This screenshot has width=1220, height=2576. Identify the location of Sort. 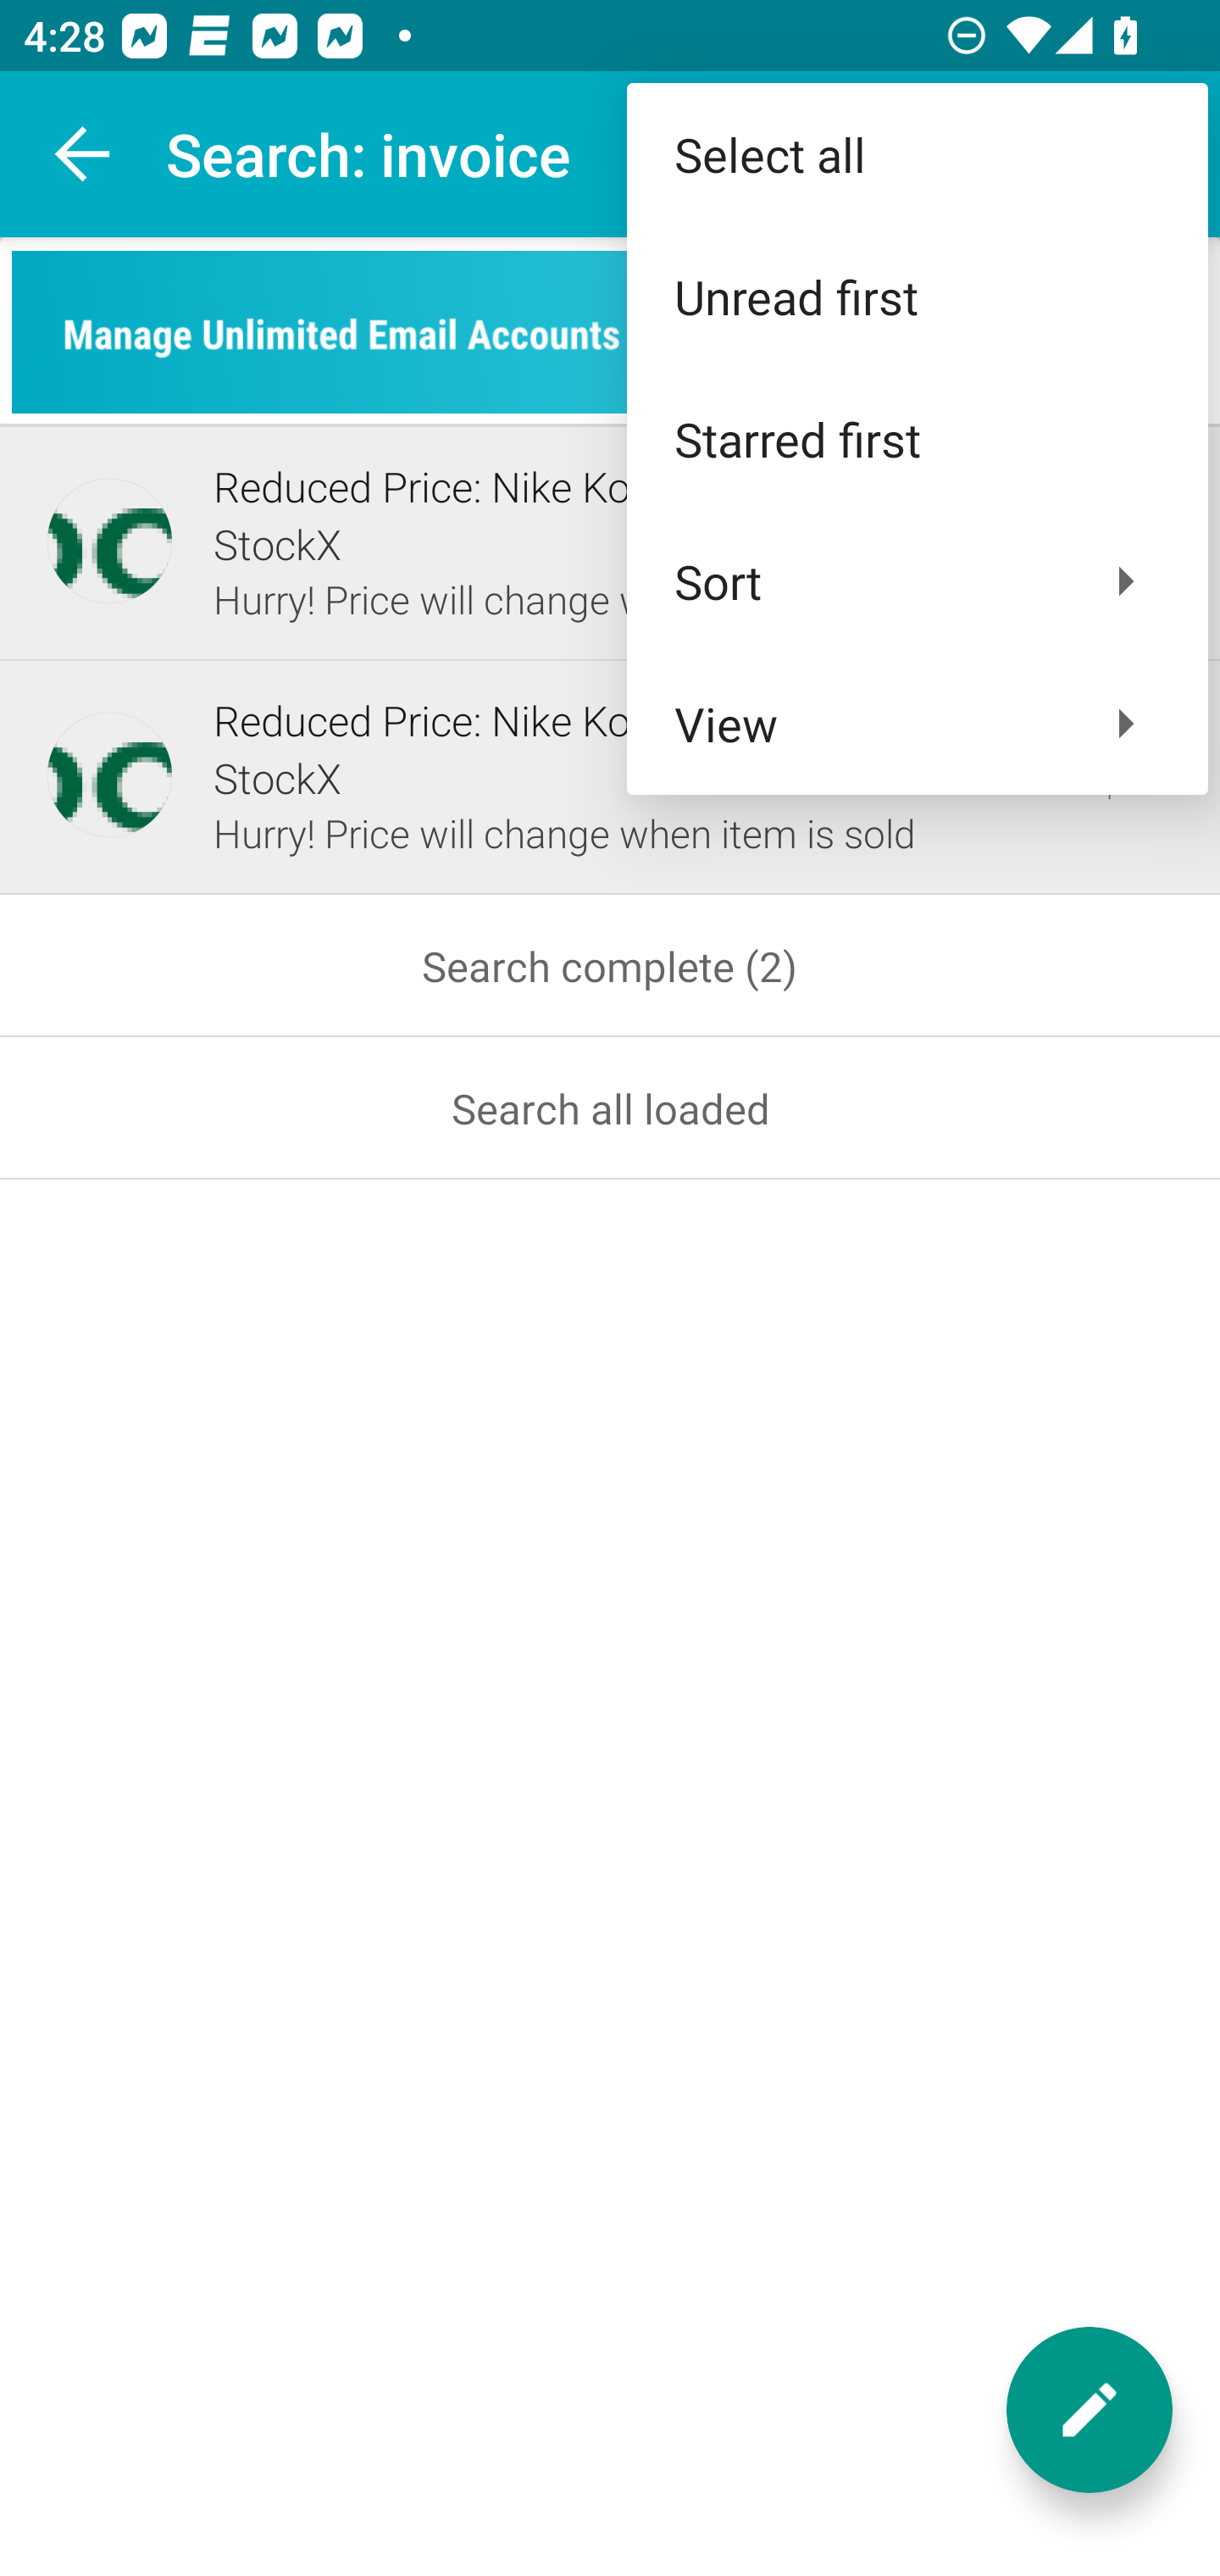
(917, 580).